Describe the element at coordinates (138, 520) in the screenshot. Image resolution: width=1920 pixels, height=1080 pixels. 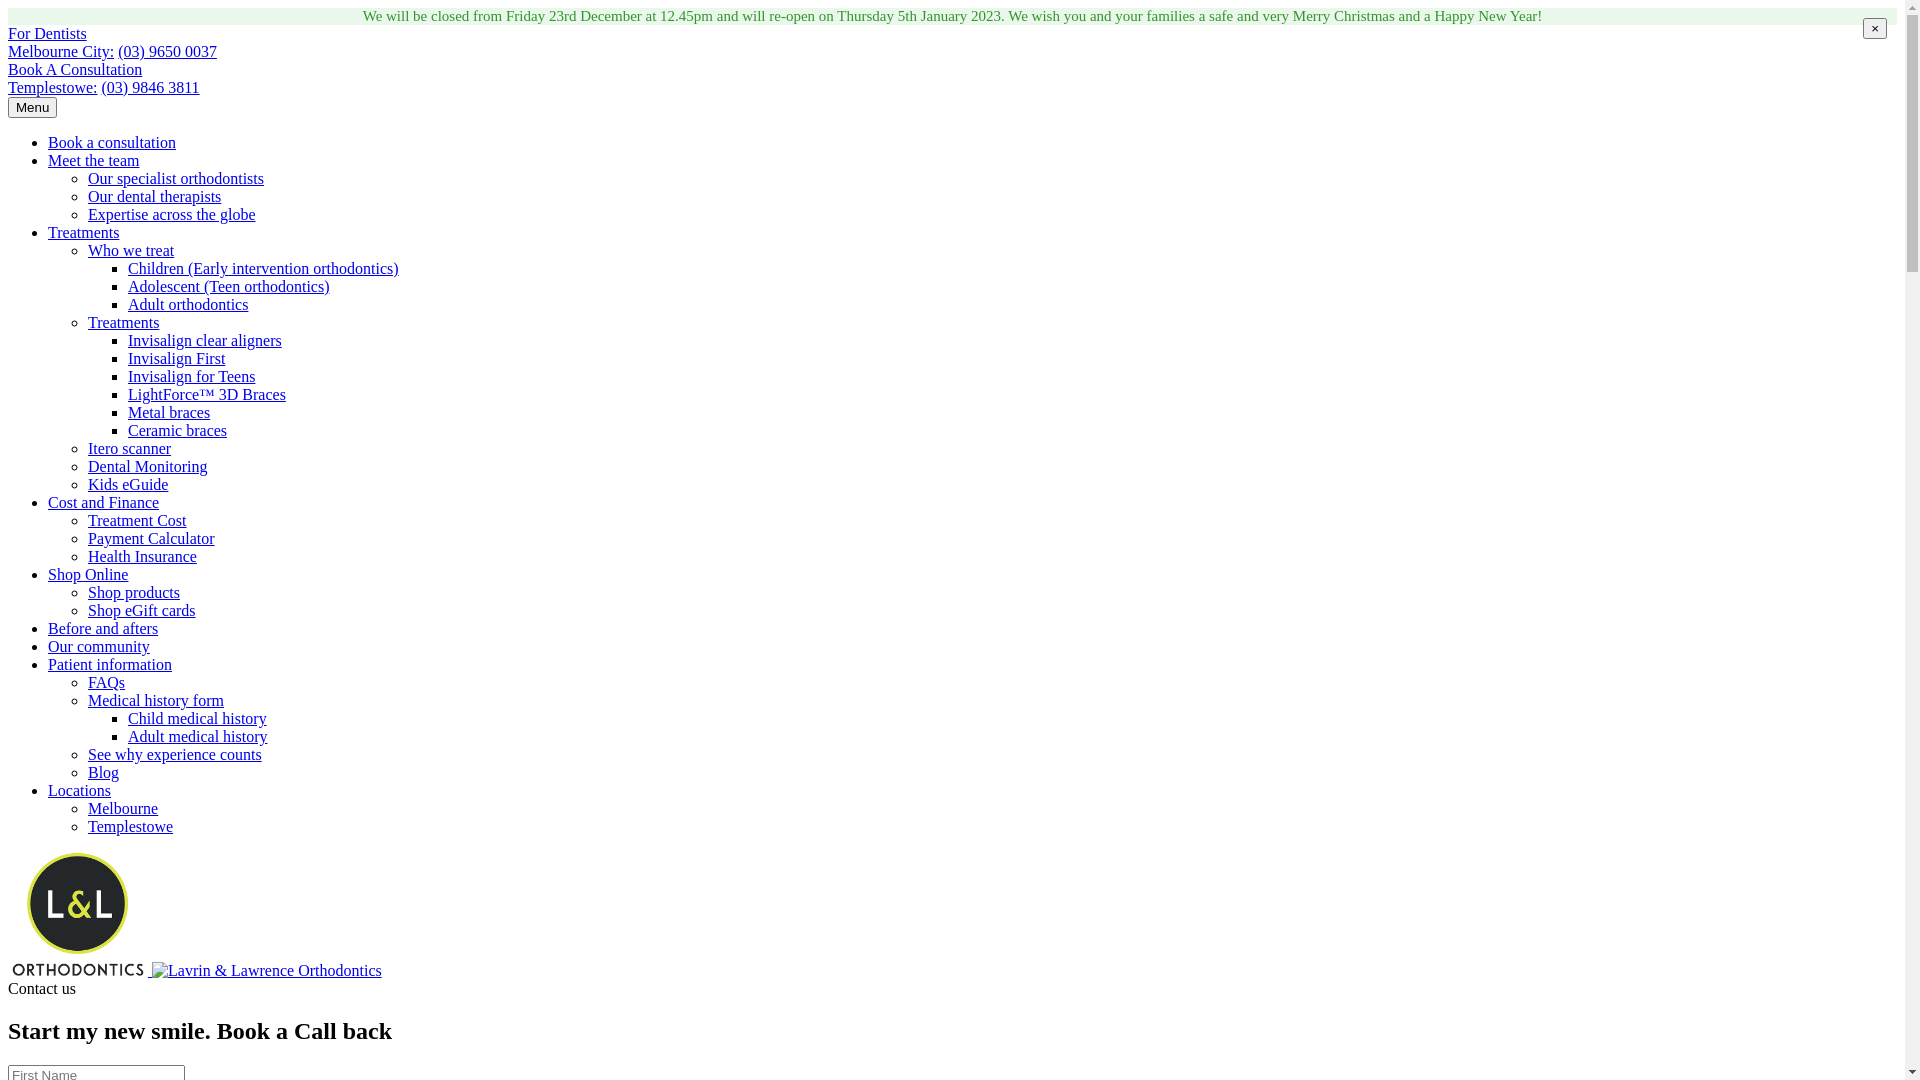
I see `Treatment Cost` at that location.